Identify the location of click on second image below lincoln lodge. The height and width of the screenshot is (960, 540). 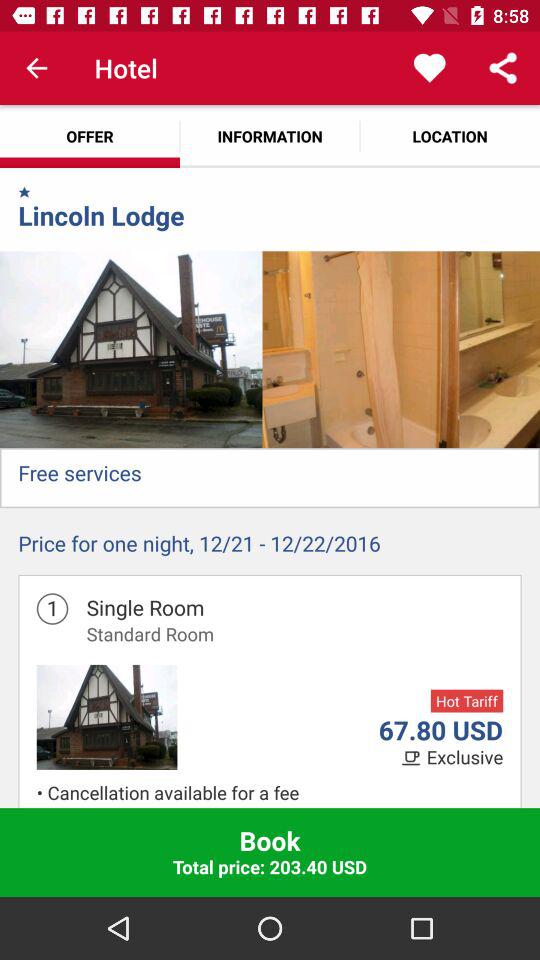
(360, 349).